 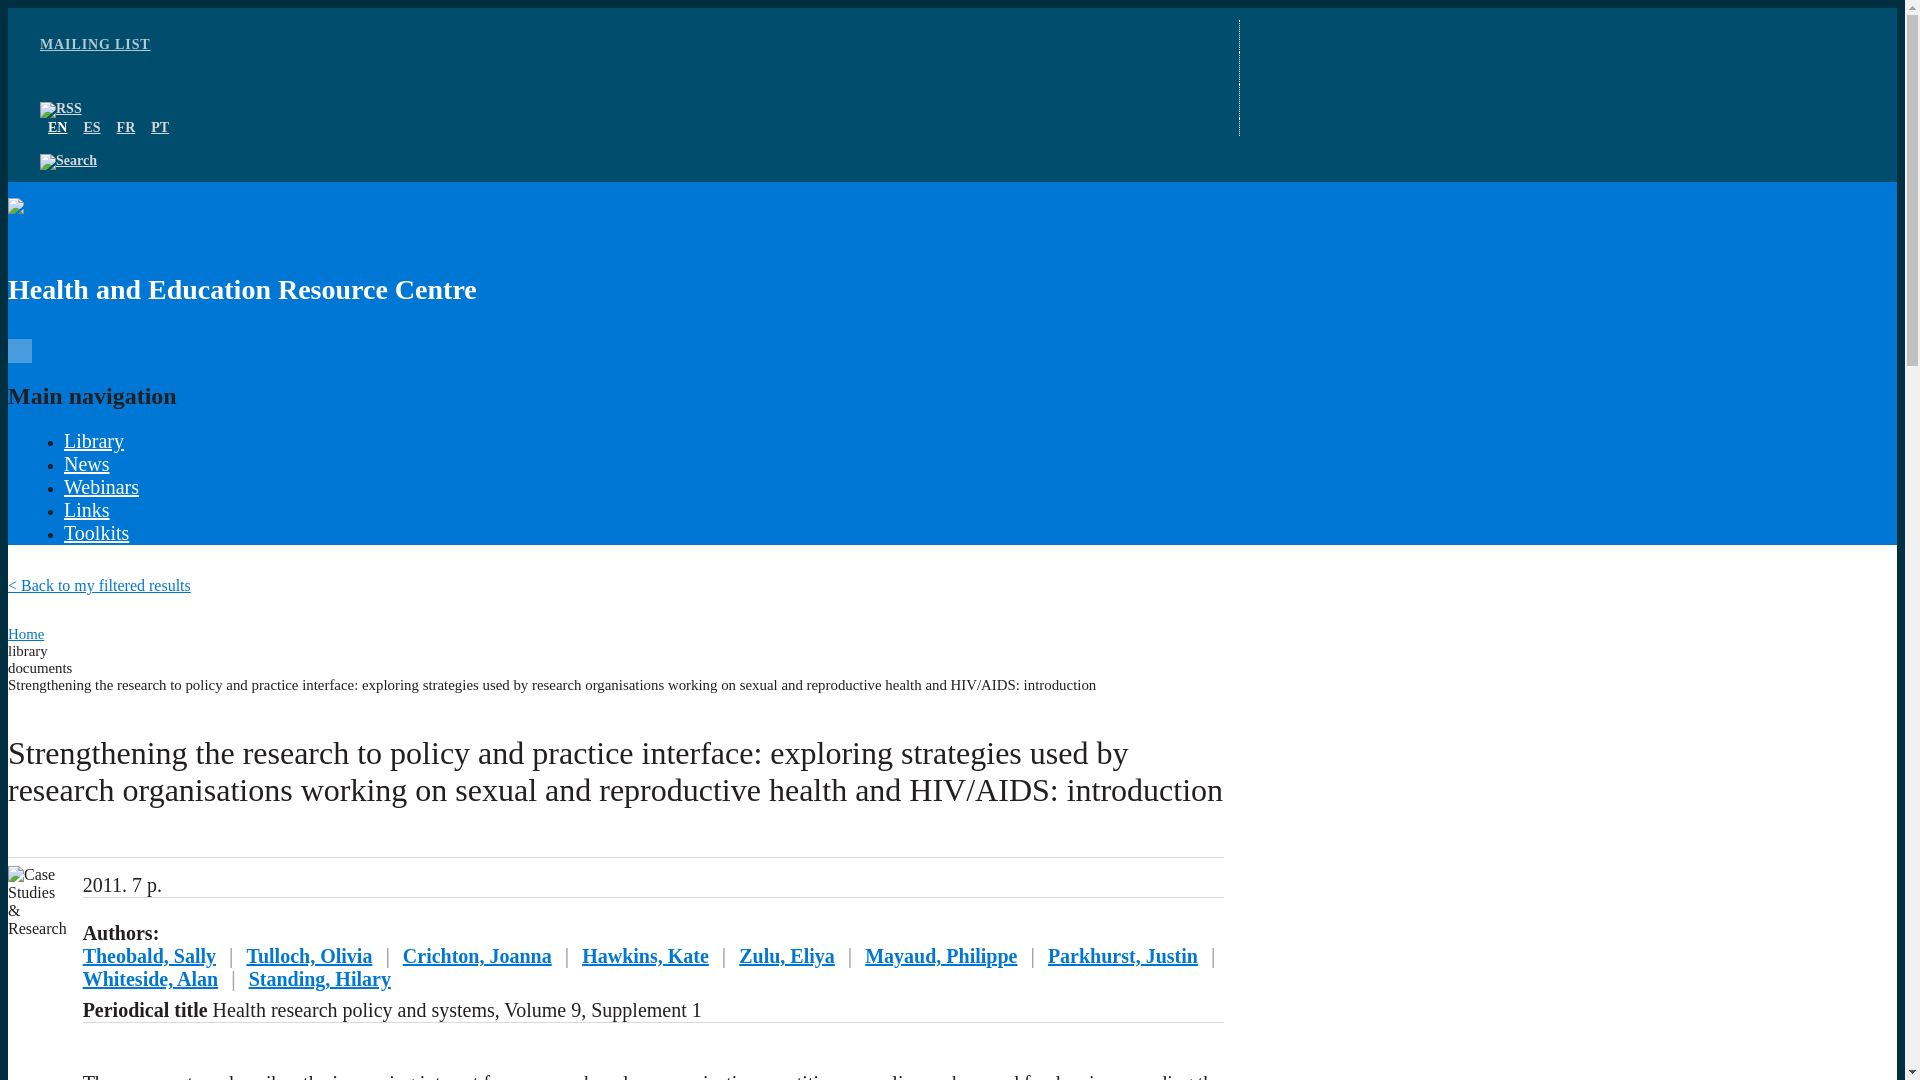 I want to click on Library, so click(x=94, y=440).